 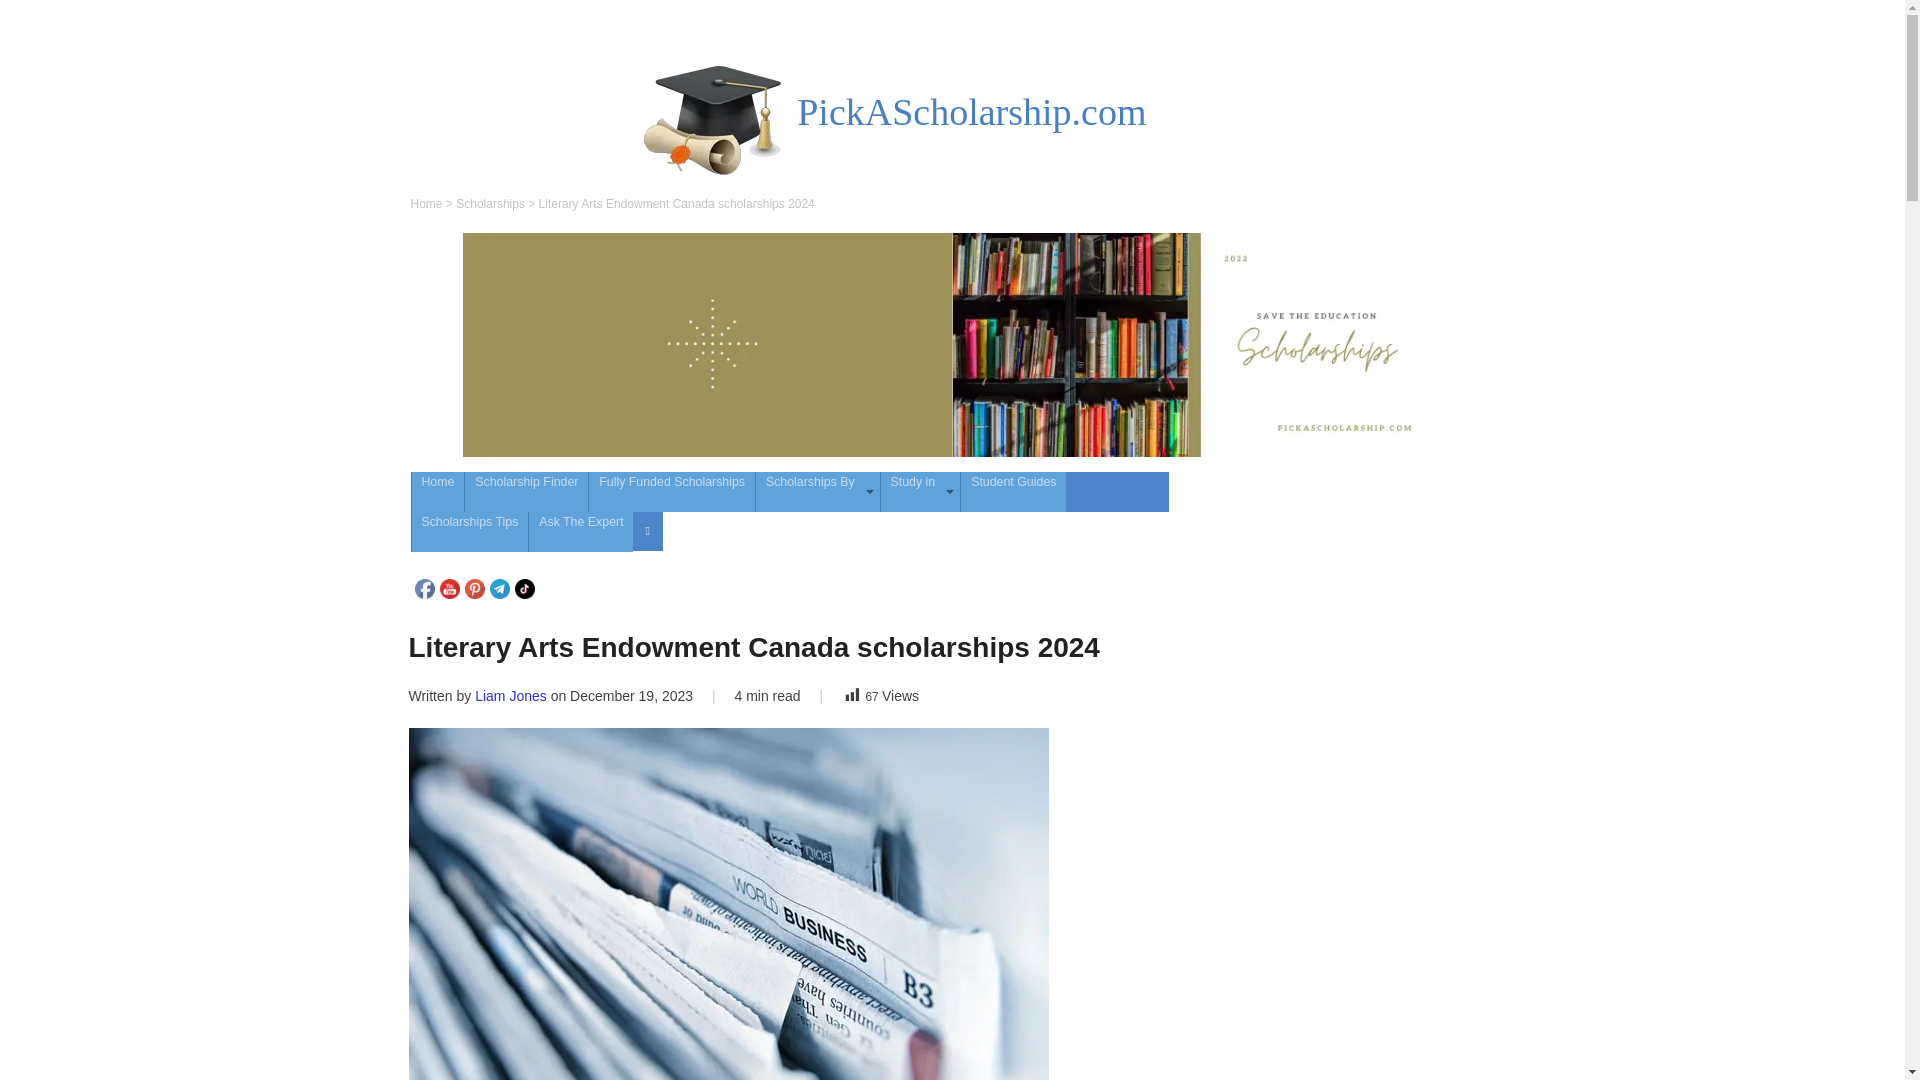 What do you see at coordinates (450, 588) in the screenshot?
I see `YouTube` at bounding box center [450, 588].